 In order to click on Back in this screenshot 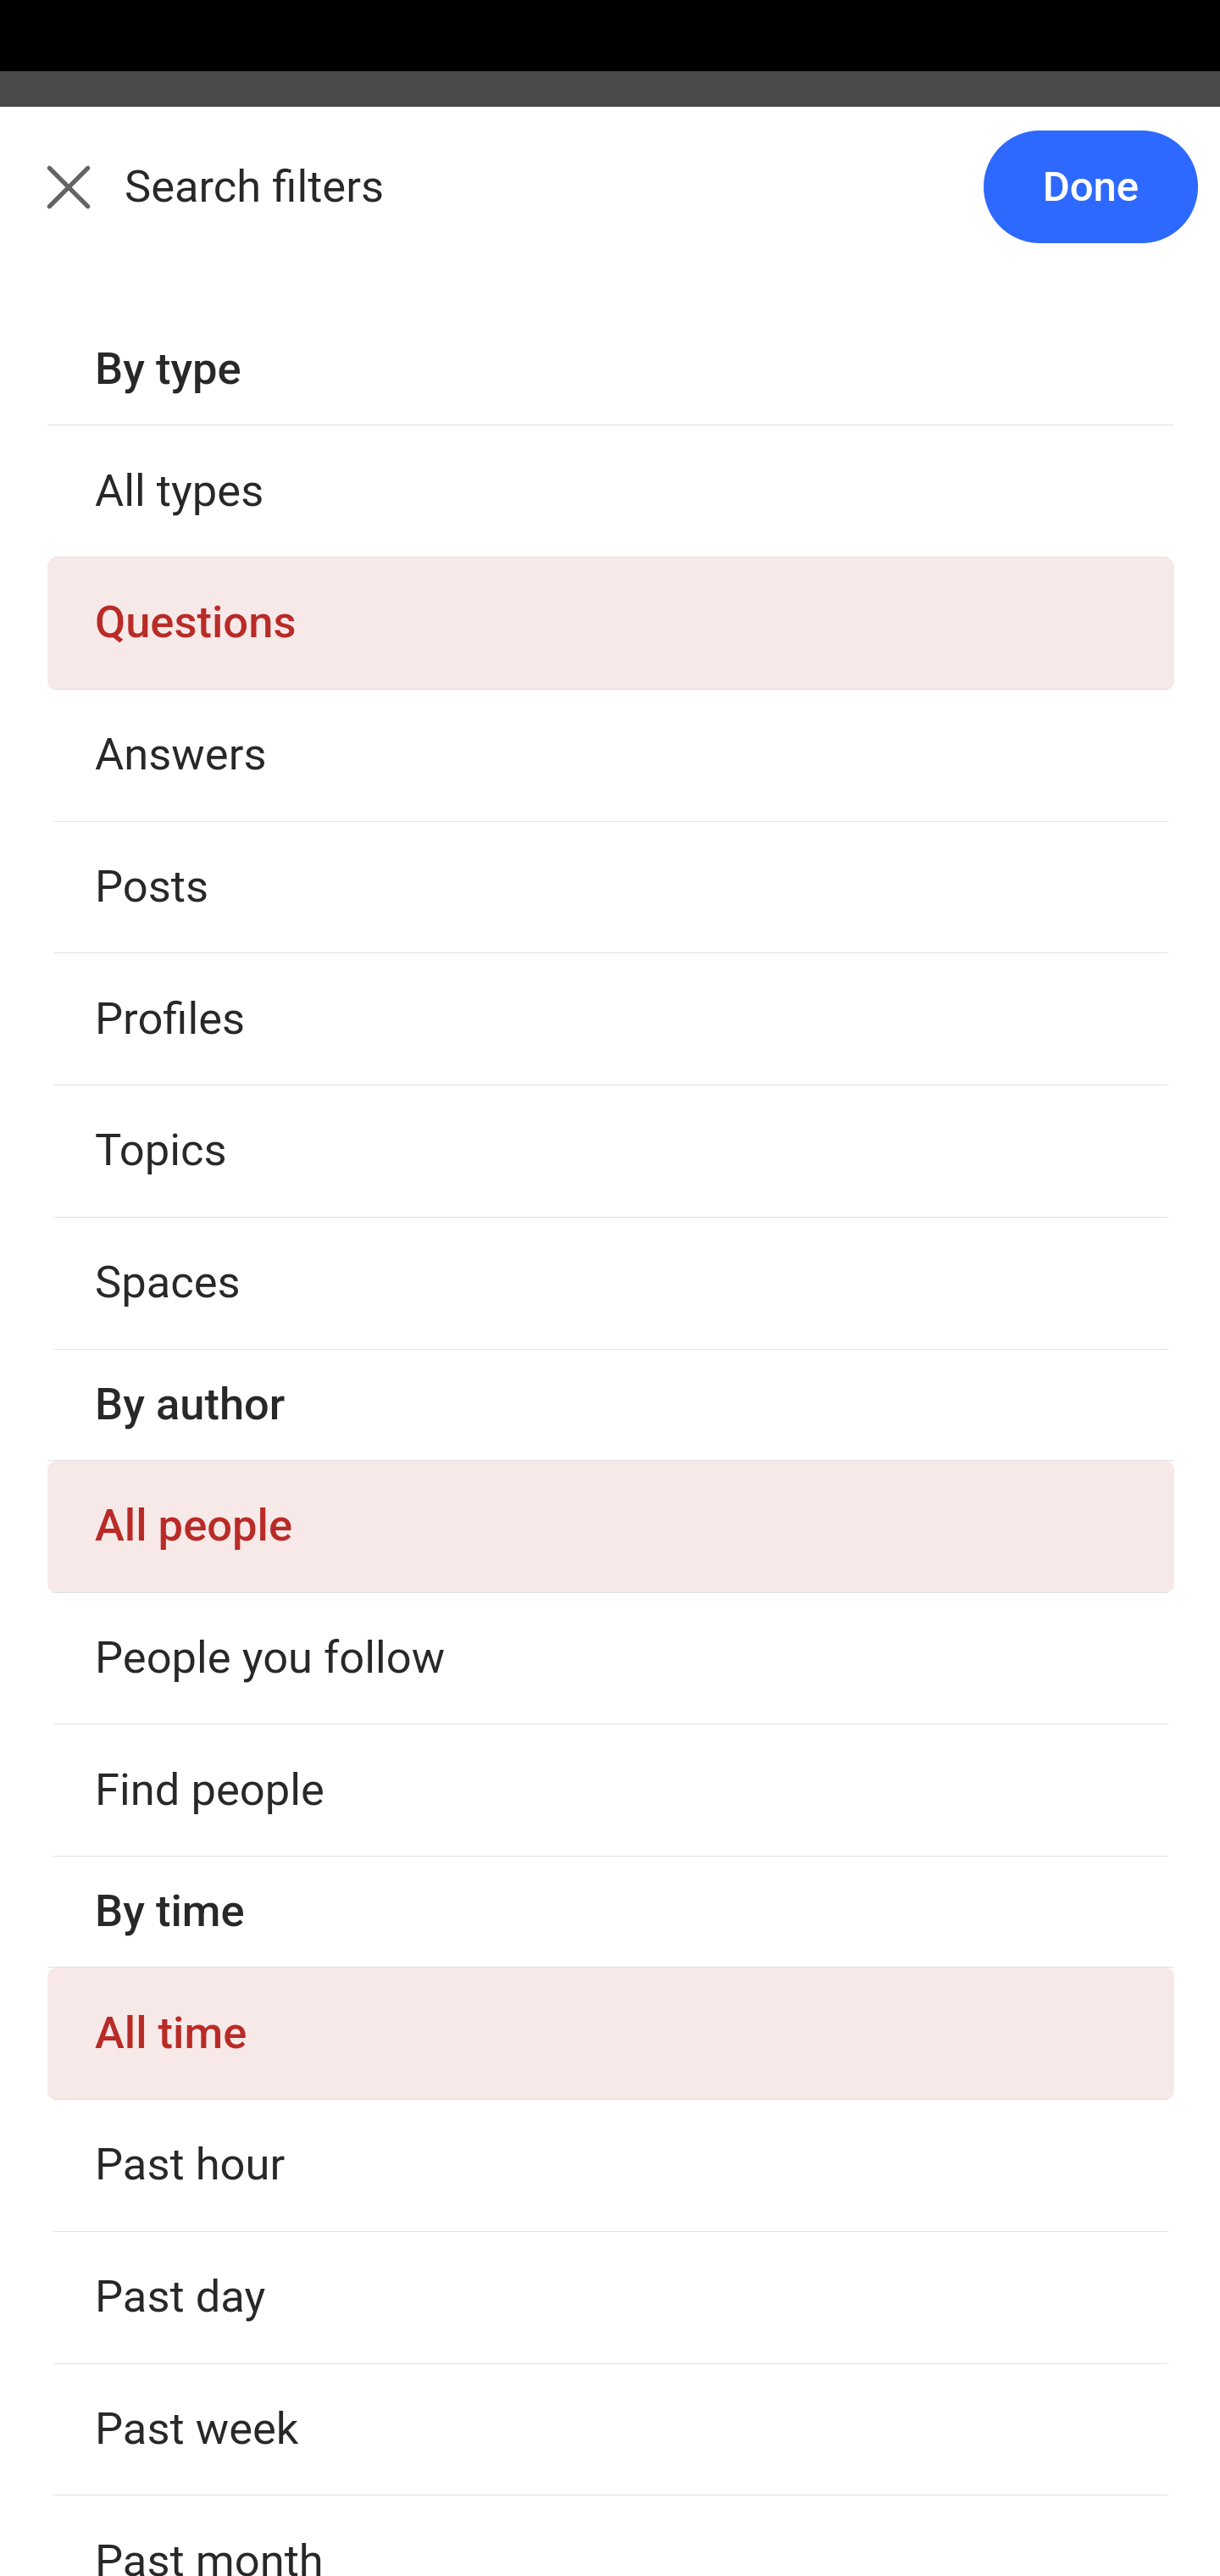, I will do `click(51, 205)`.